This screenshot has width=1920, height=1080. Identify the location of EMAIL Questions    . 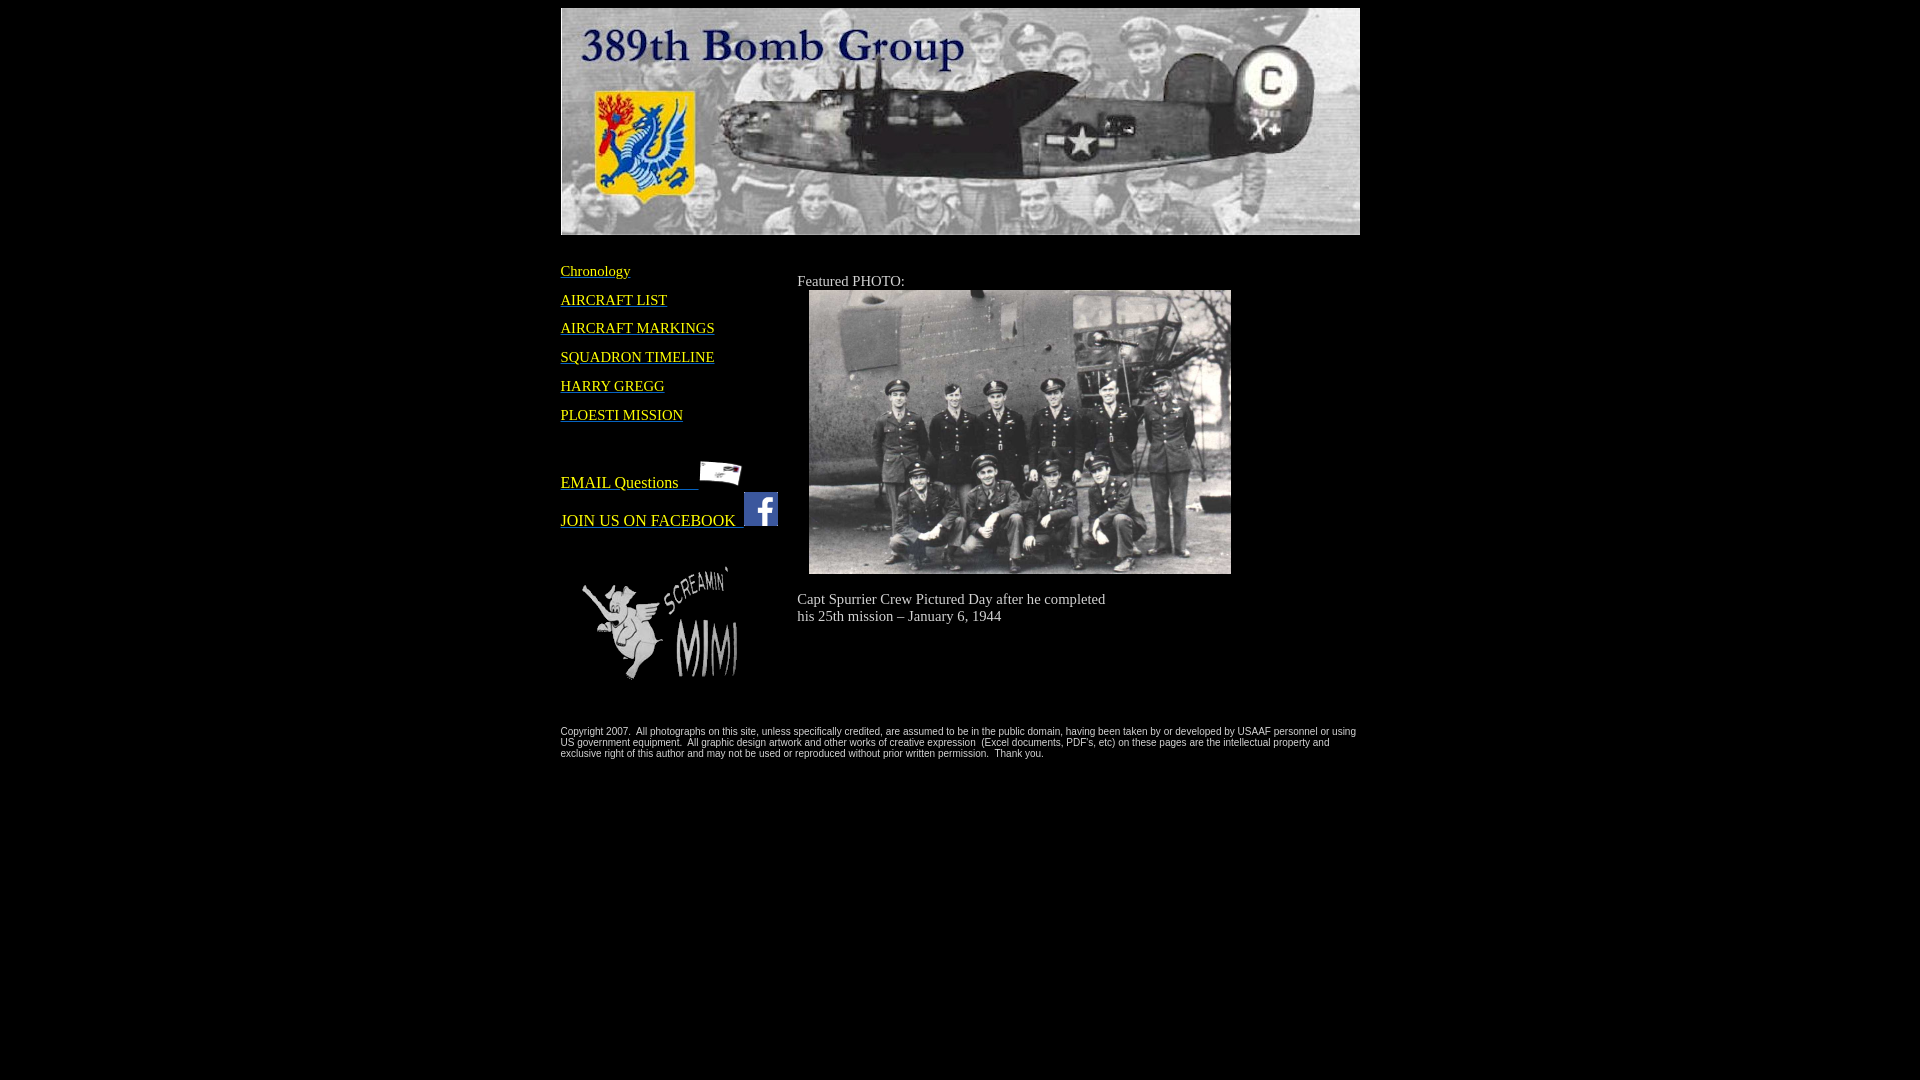
(654, 482).